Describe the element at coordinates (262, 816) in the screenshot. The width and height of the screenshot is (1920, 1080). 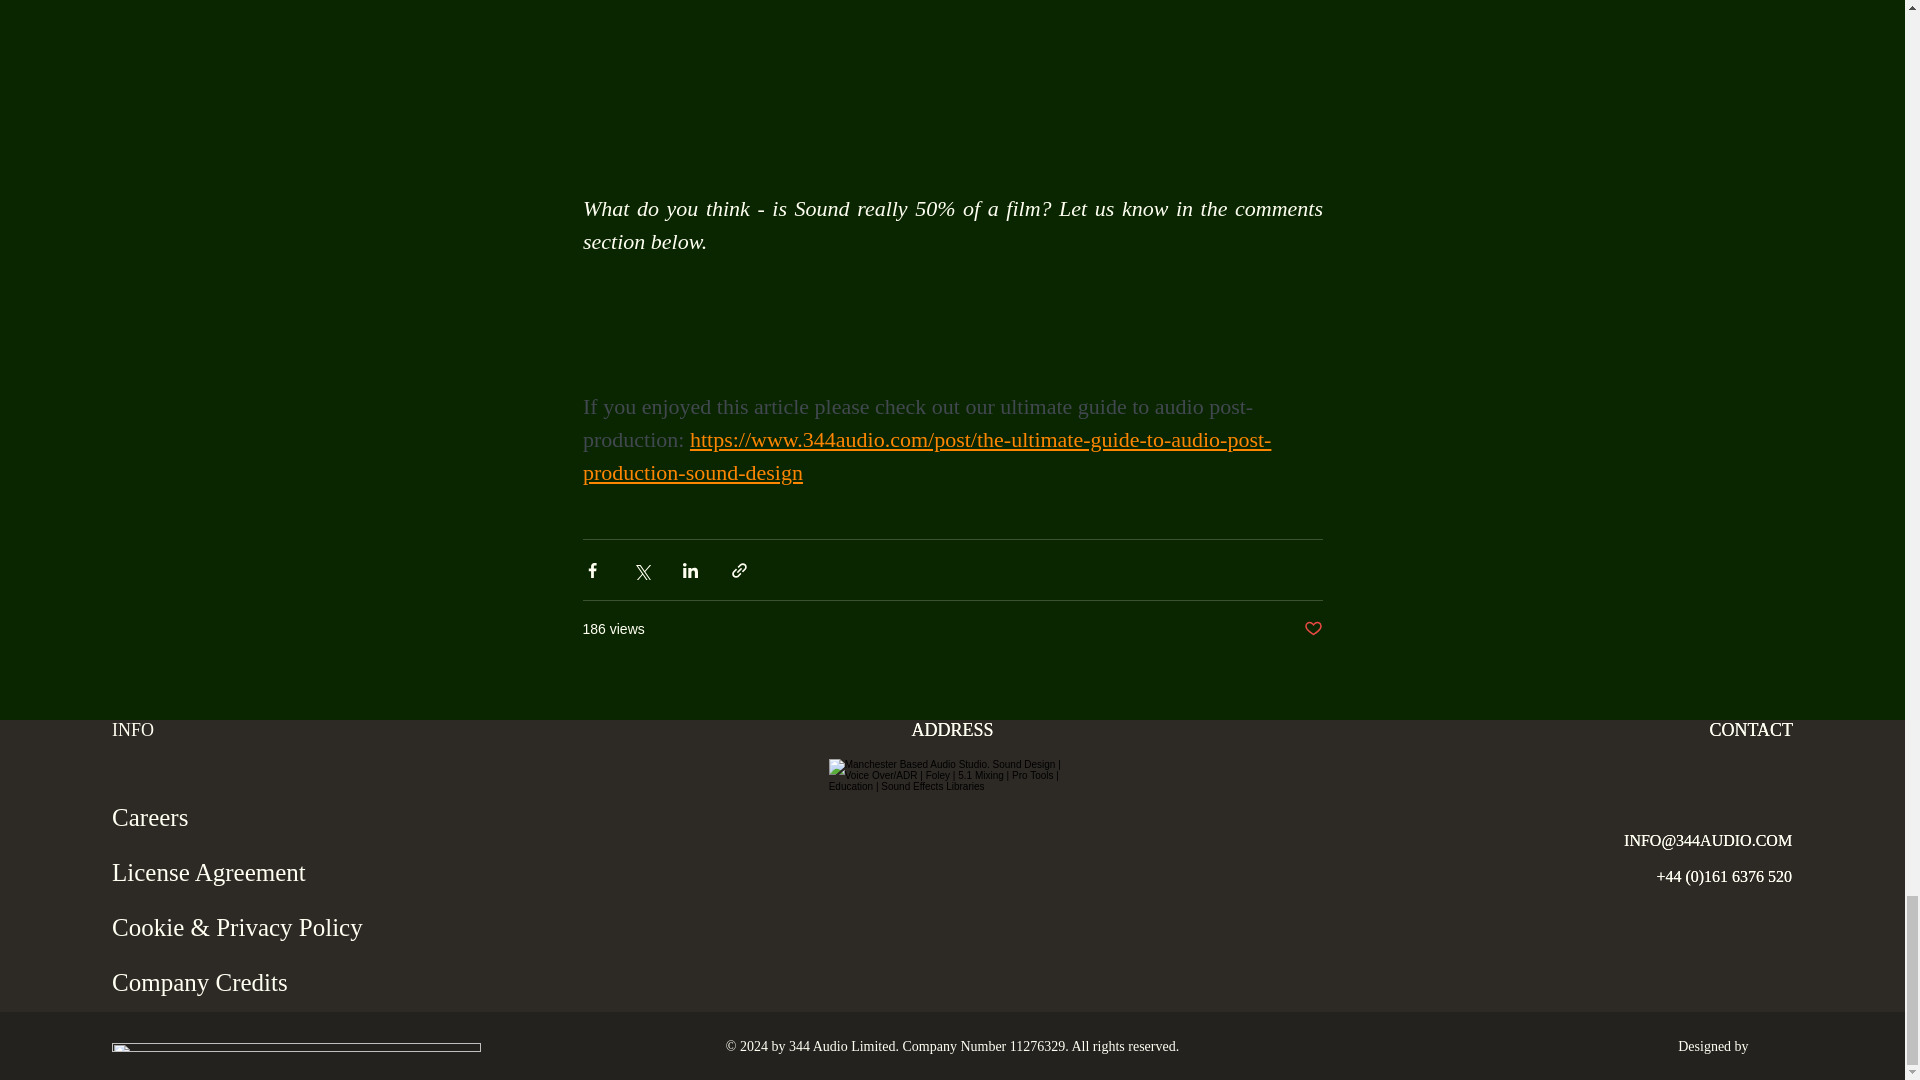
I see `Careers` at that location.